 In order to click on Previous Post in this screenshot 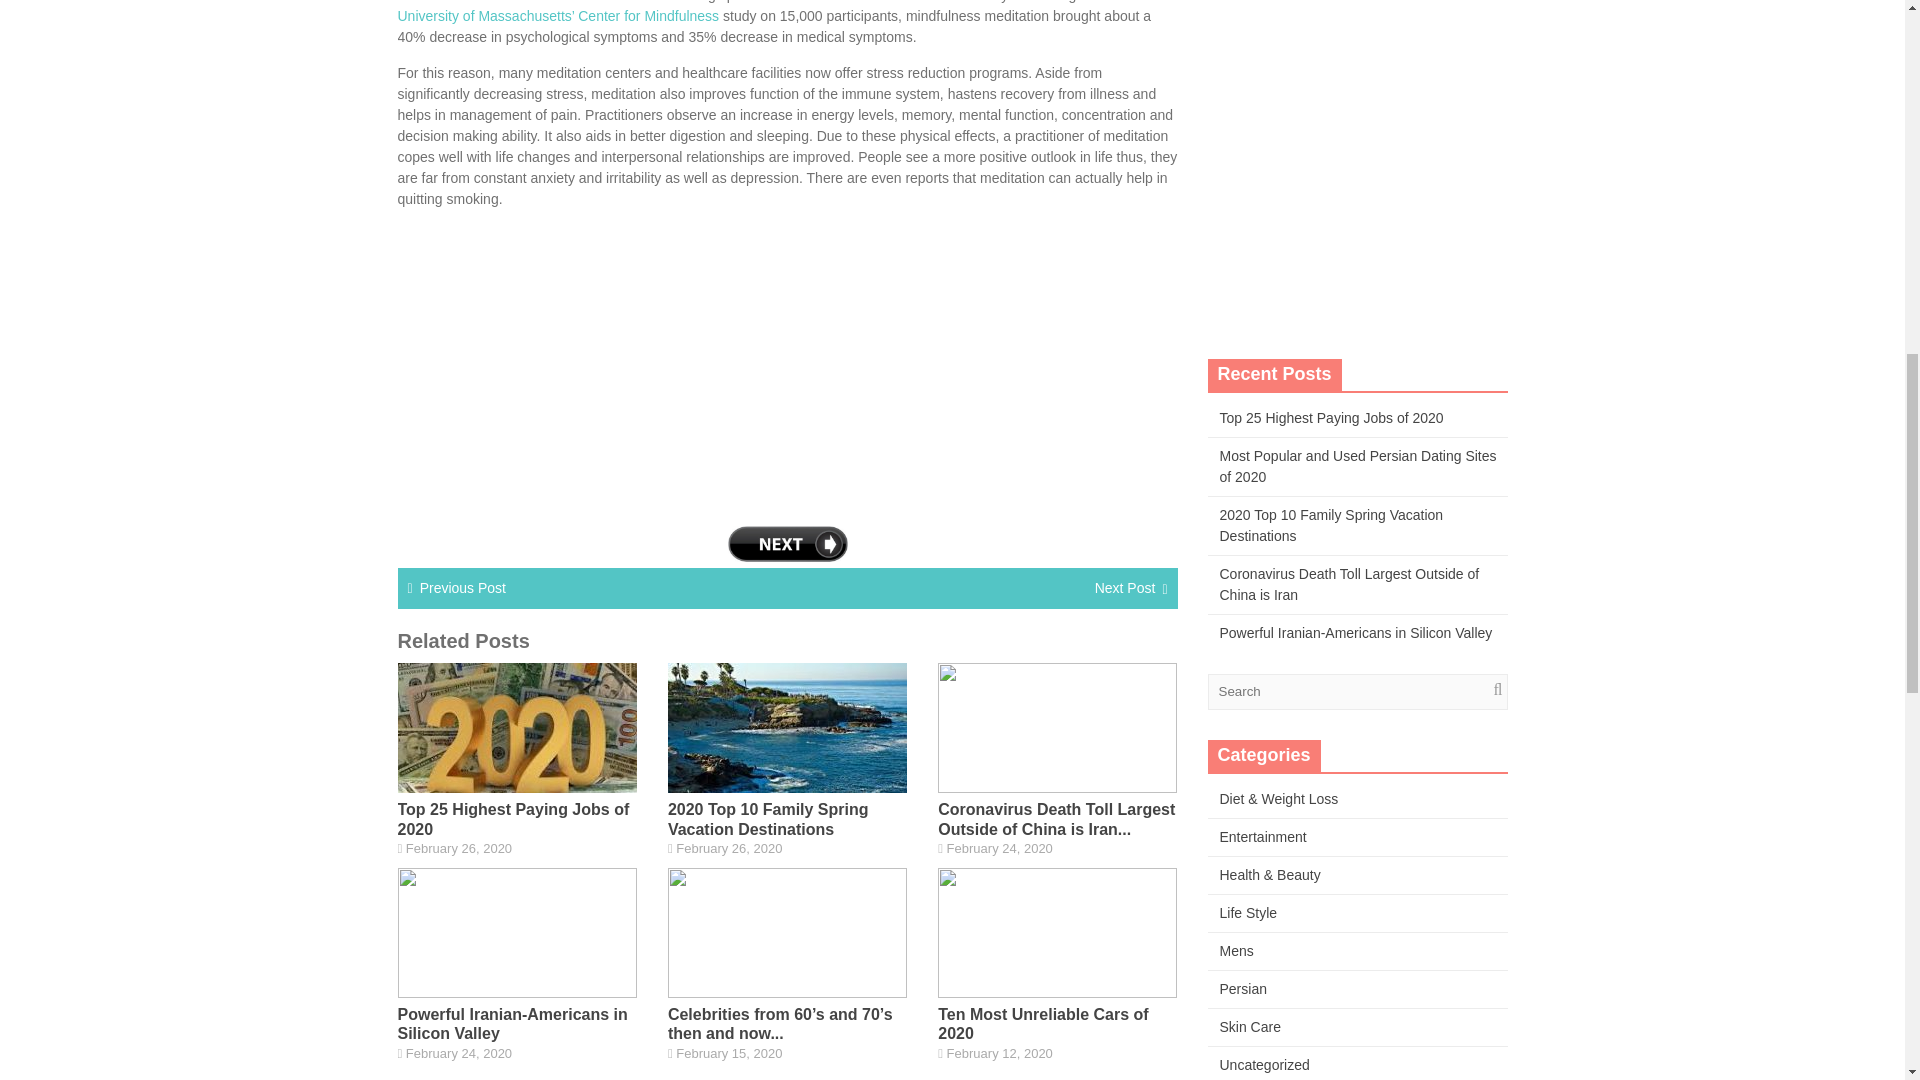, I will do `click(463, 588)`.